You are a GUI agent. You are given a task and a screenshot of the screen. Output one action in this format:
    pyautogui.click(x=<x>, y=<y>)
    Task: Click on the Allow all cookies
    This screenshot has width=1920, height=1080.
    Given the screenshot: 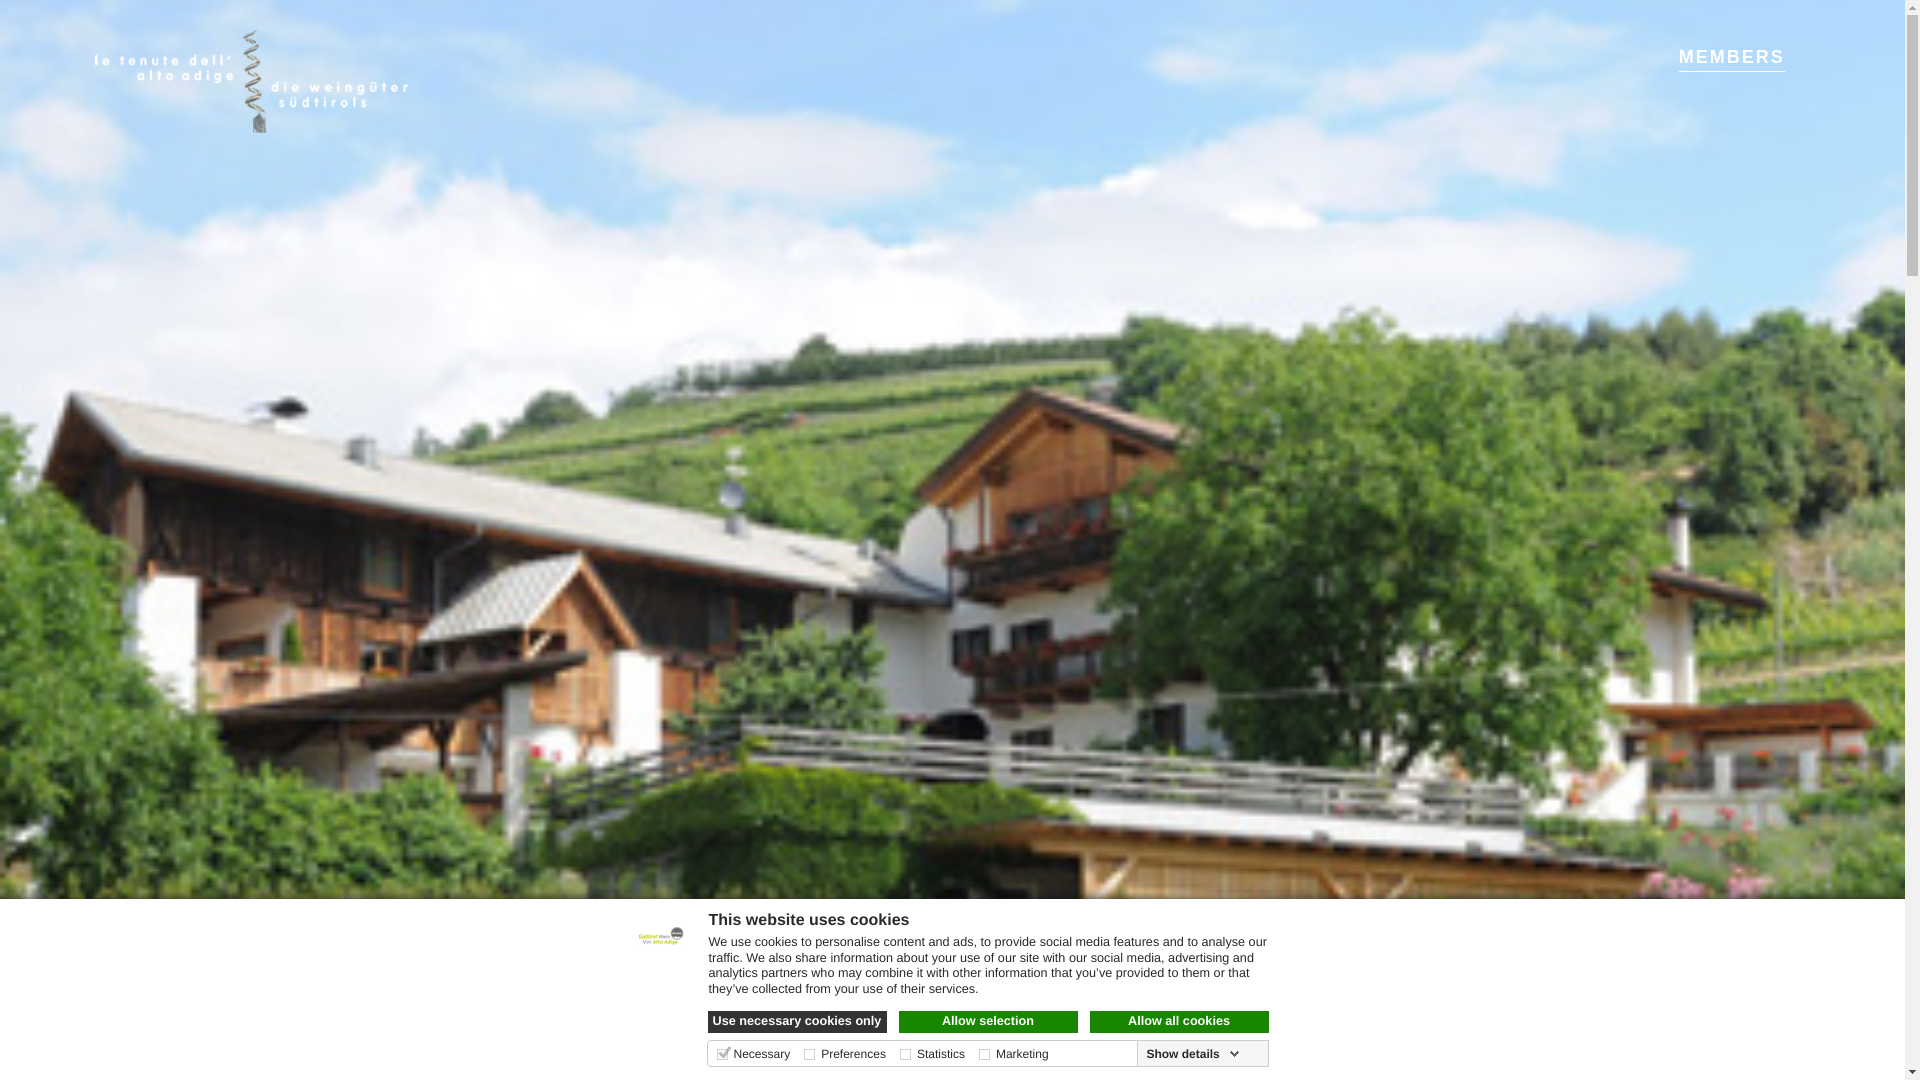 What is the action you would take?
    pyautogui.click(x=1180, y=1022)
    